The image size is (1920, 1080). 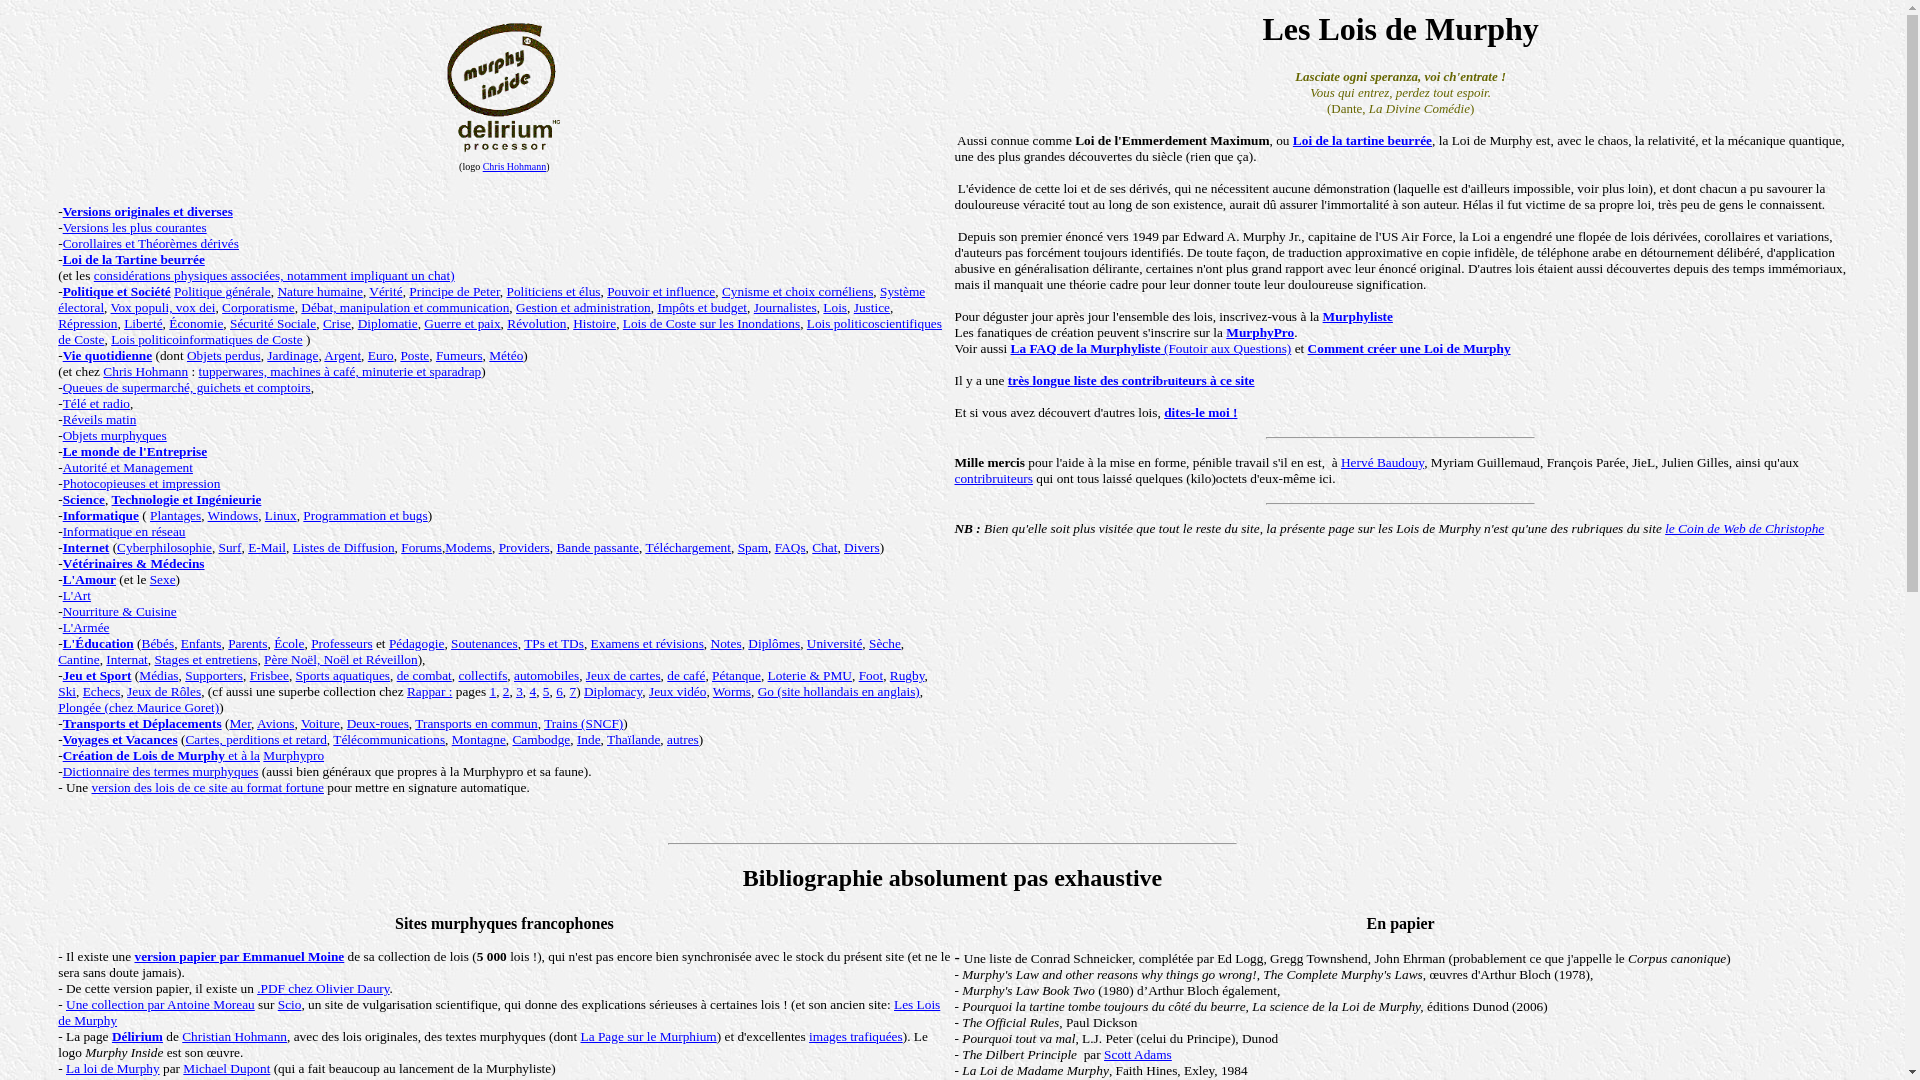 I want to click on Cambodge, so click(x=541, y=740).